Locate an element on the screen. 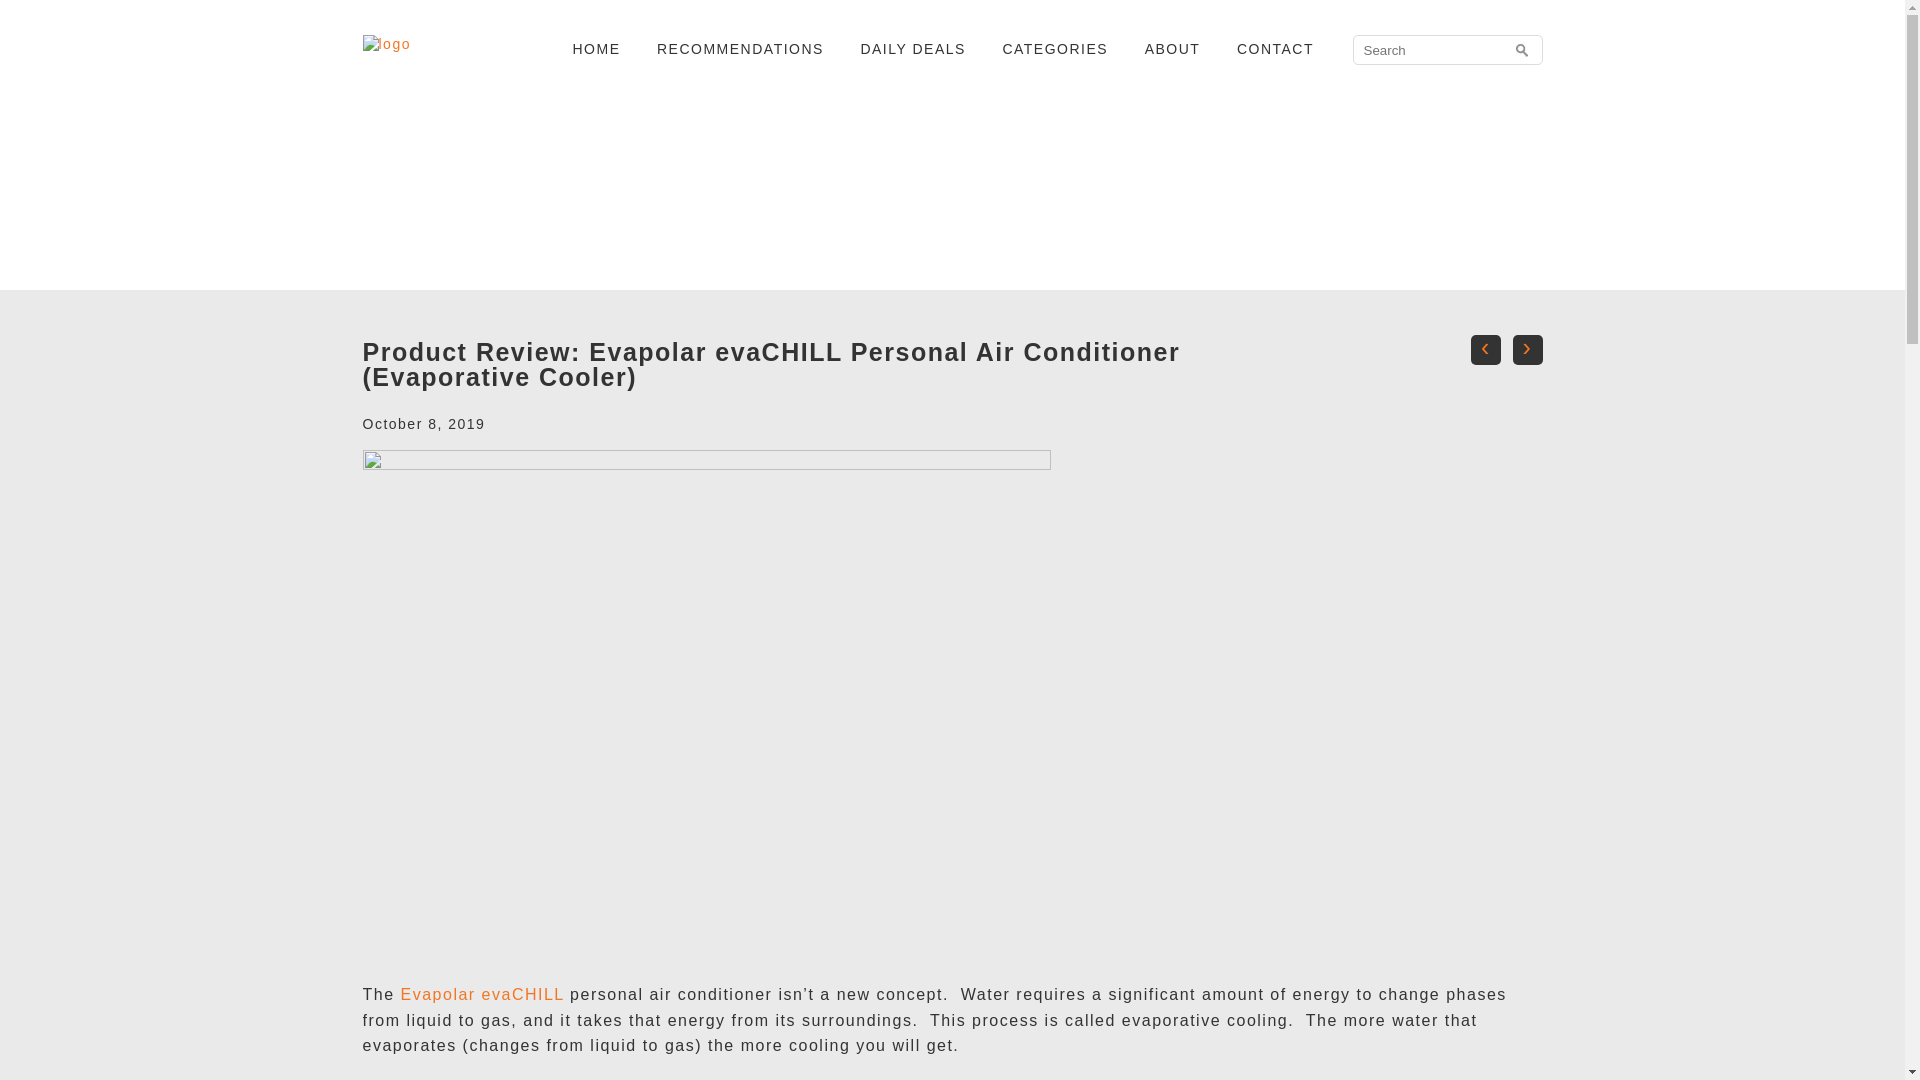  HOME is located at coordinates (596, 49).